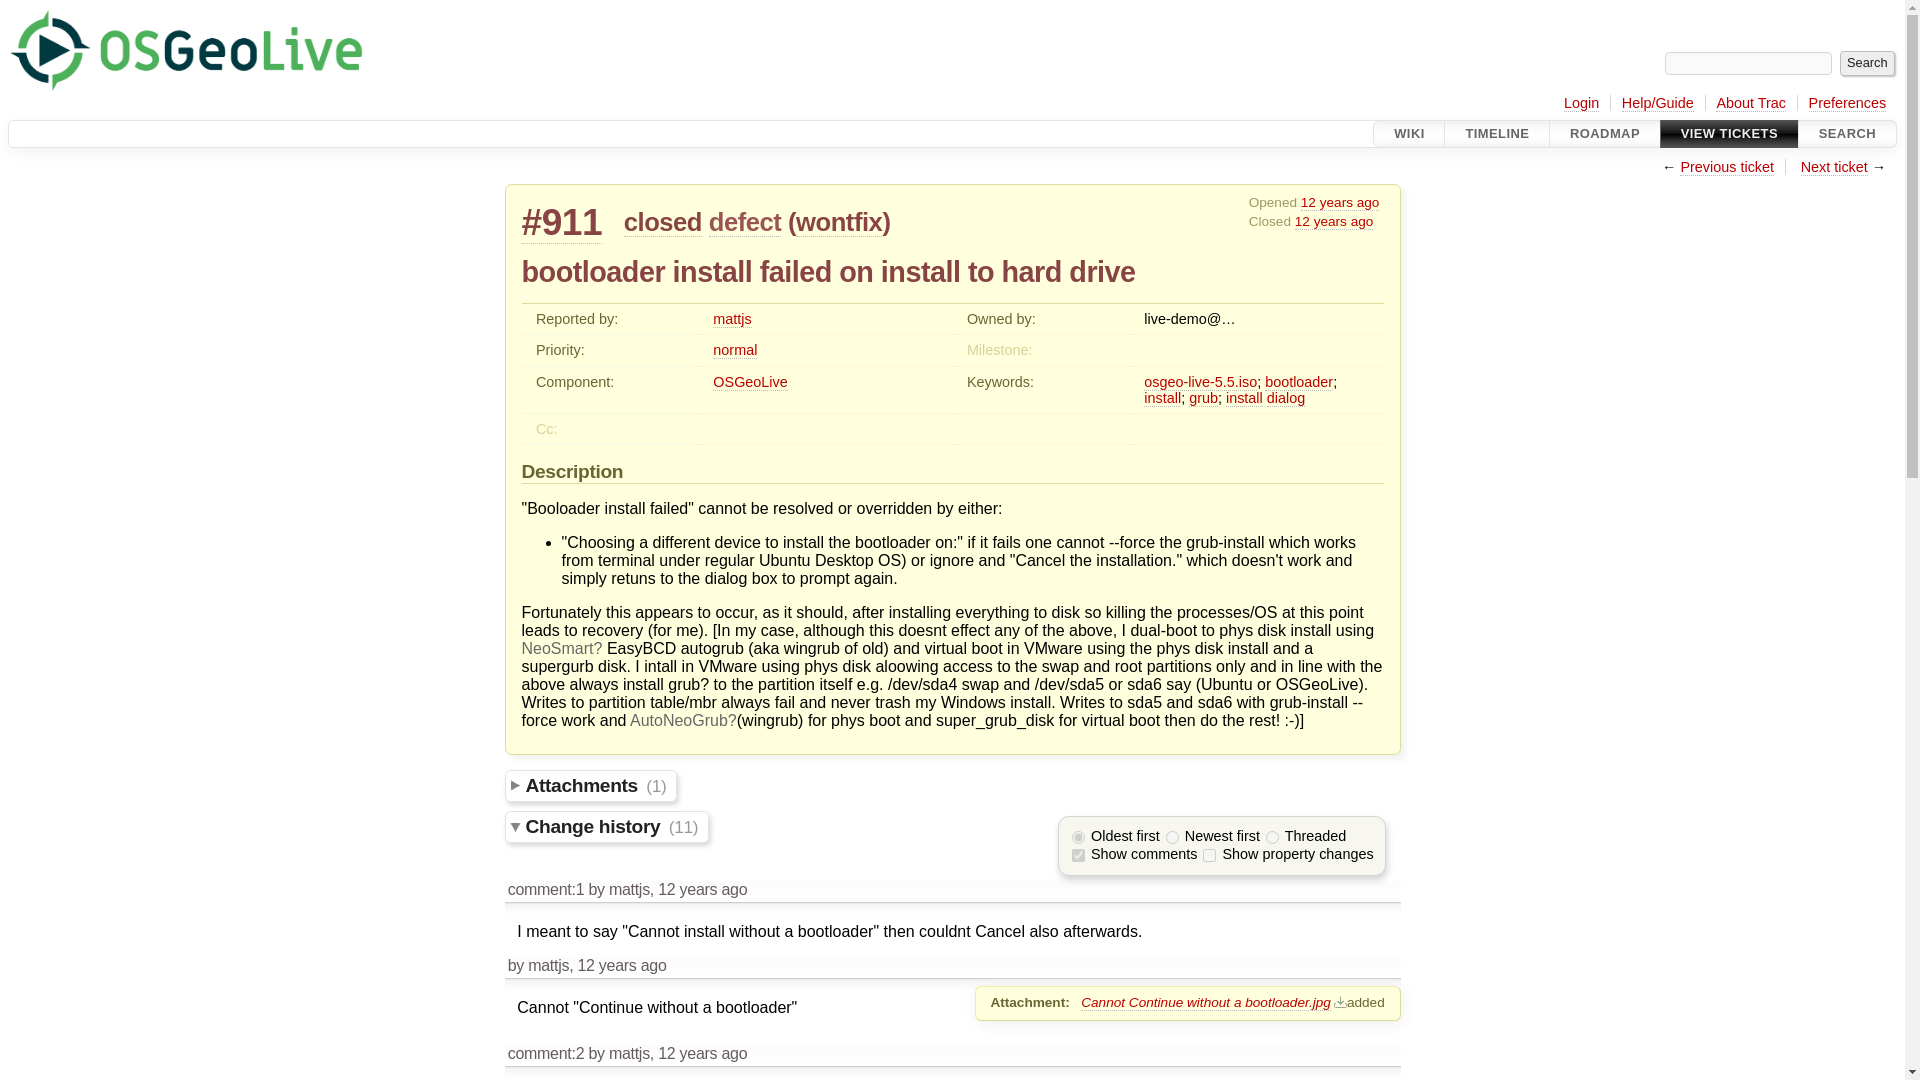 The height and width of the screenshot is (1080, 1920). I want to click on See timeline at 25 Jun 2012, 04:16:40, so click(702, 889).